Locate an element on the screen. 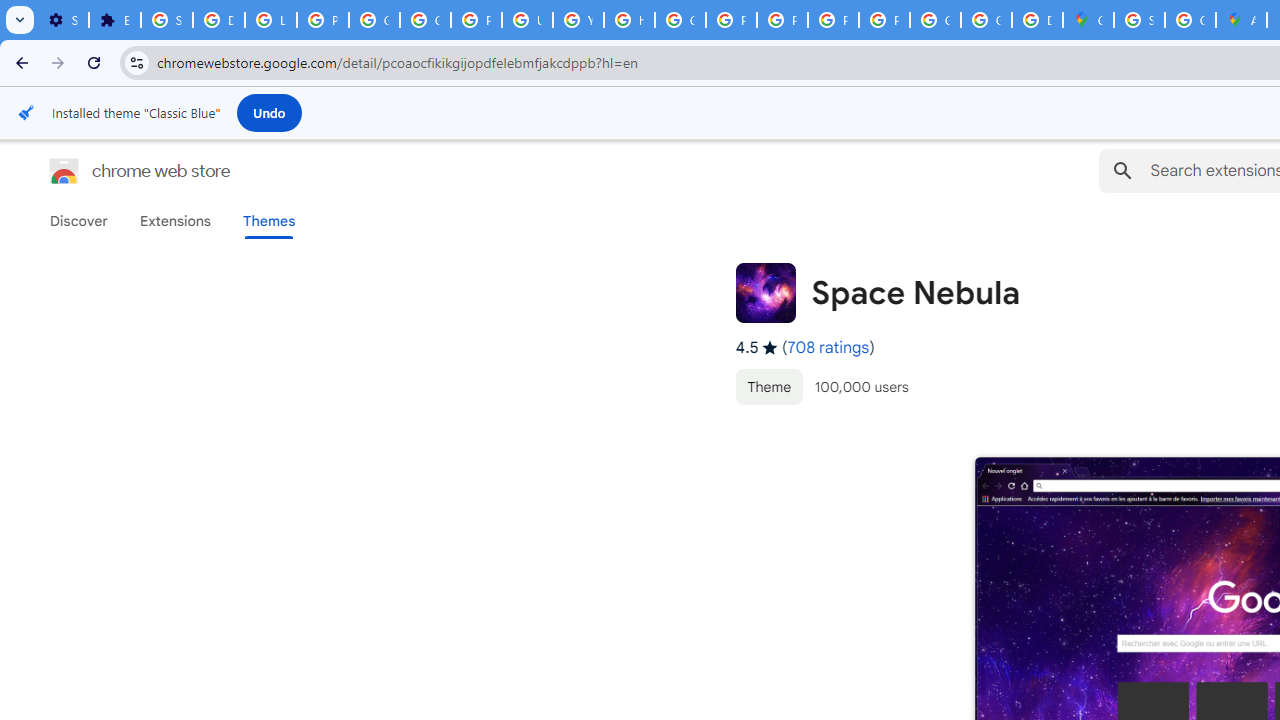 This screenshot has width=1280, height=720. Theme is located at coordinates (768, 386).